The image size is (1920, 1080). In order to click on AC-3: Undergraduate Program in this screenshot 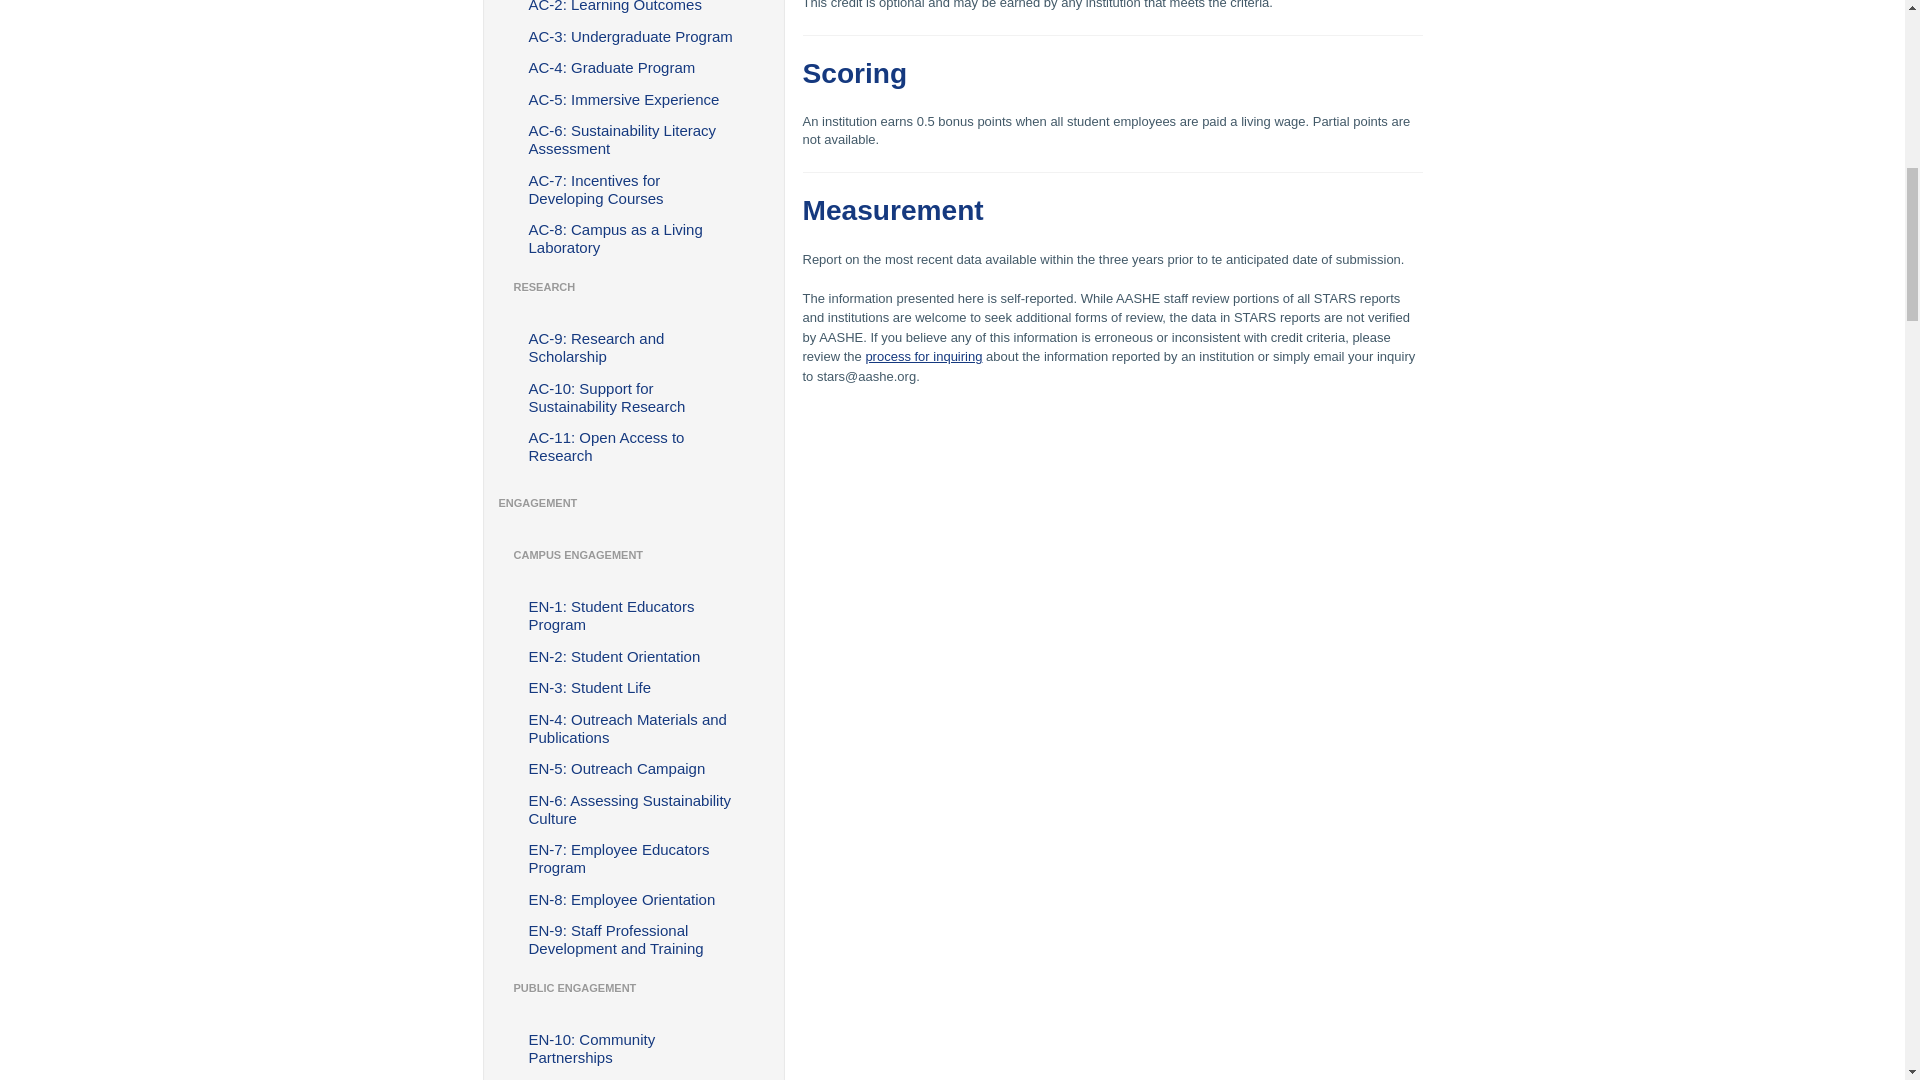, I will do `click(634, 36)`.